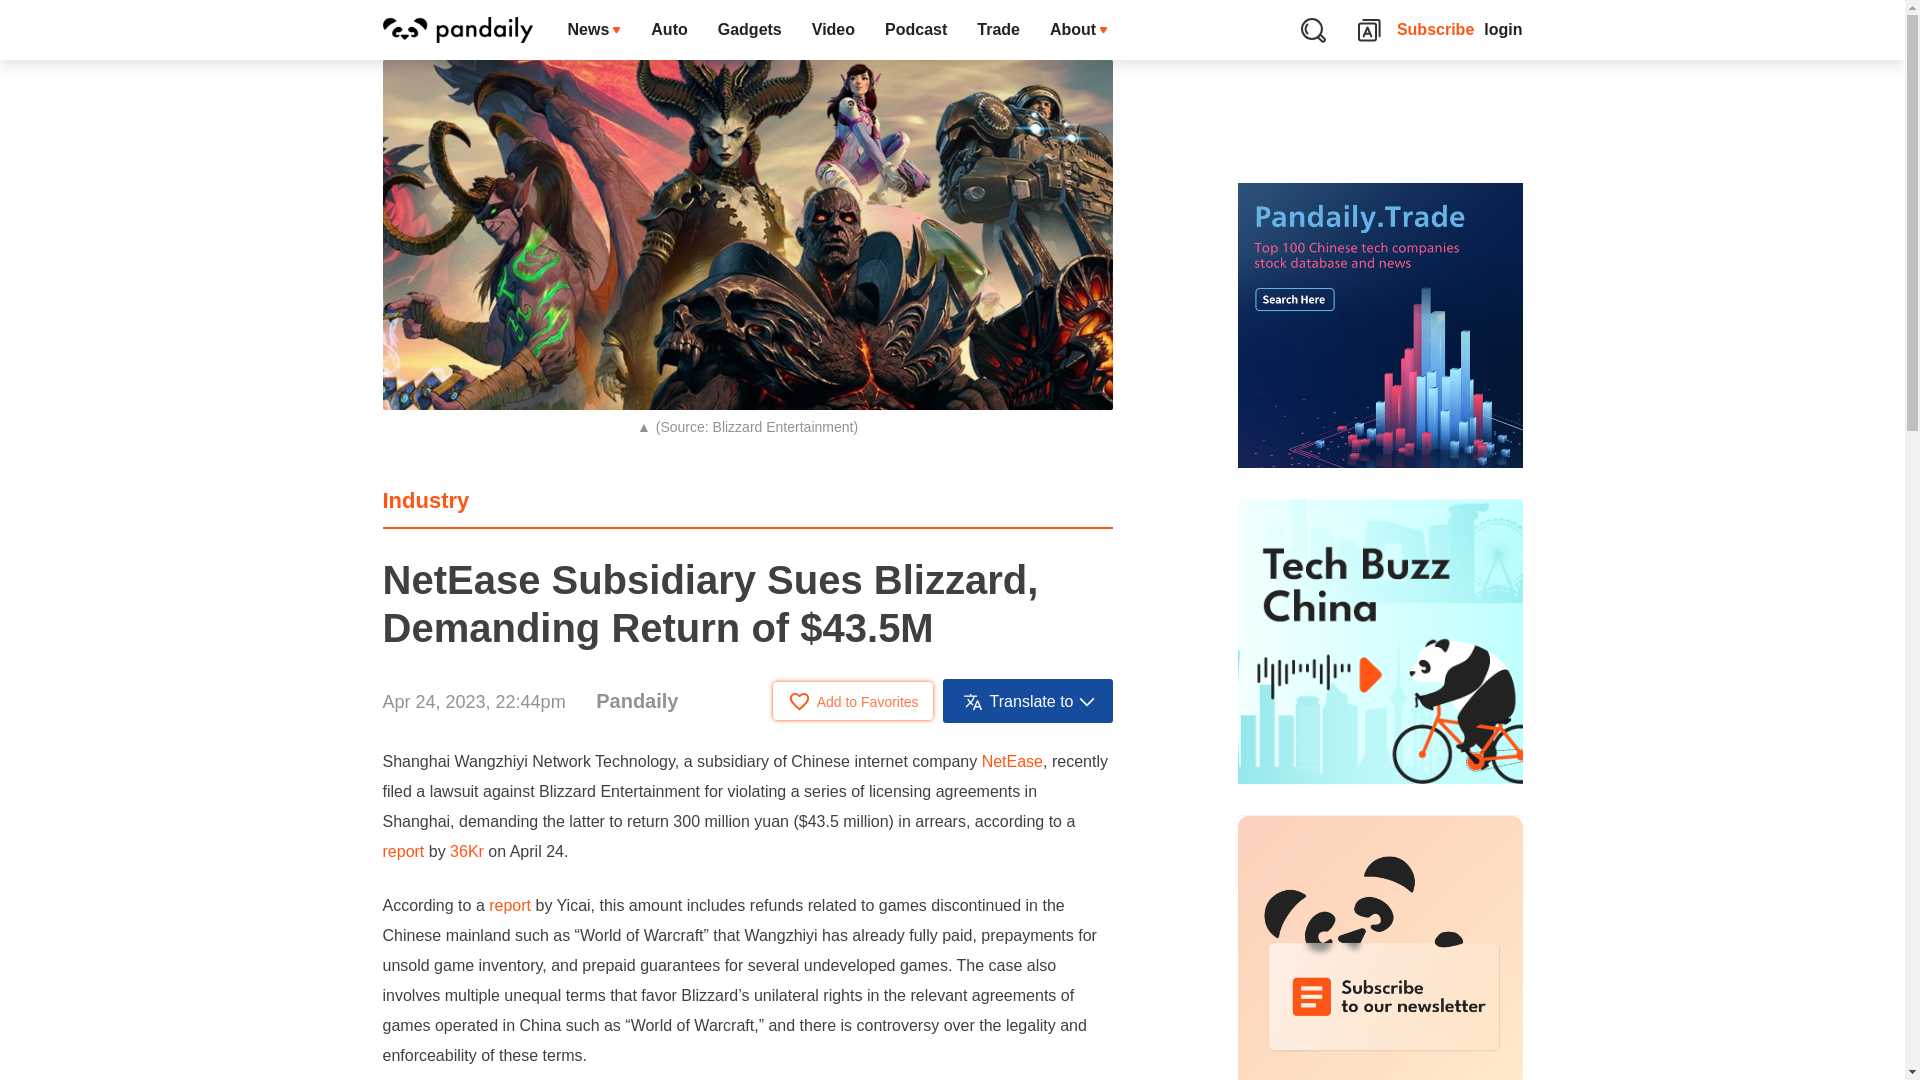 This screenshot has height=1080, width=1920. I want to click on Industry, so click(425, 500).